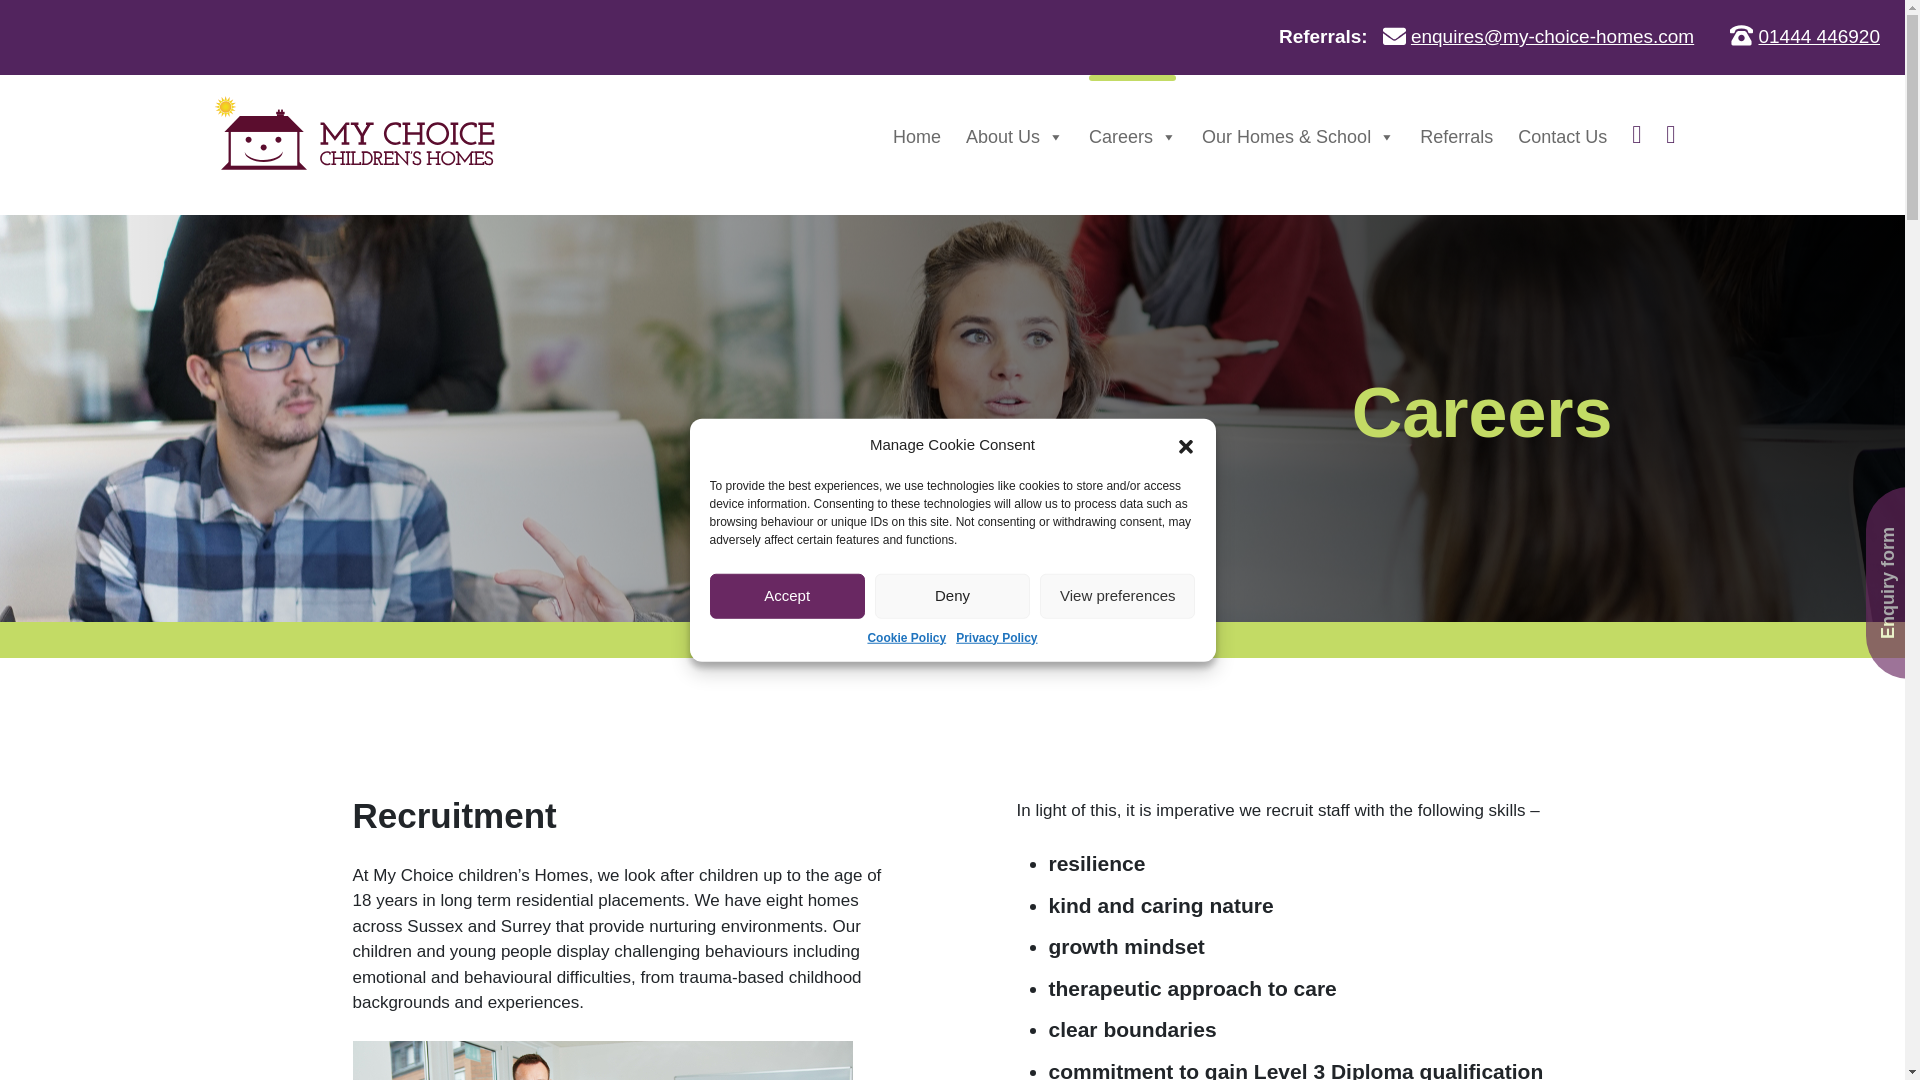  I want to click on Privacy Policy, so click(996, 636).